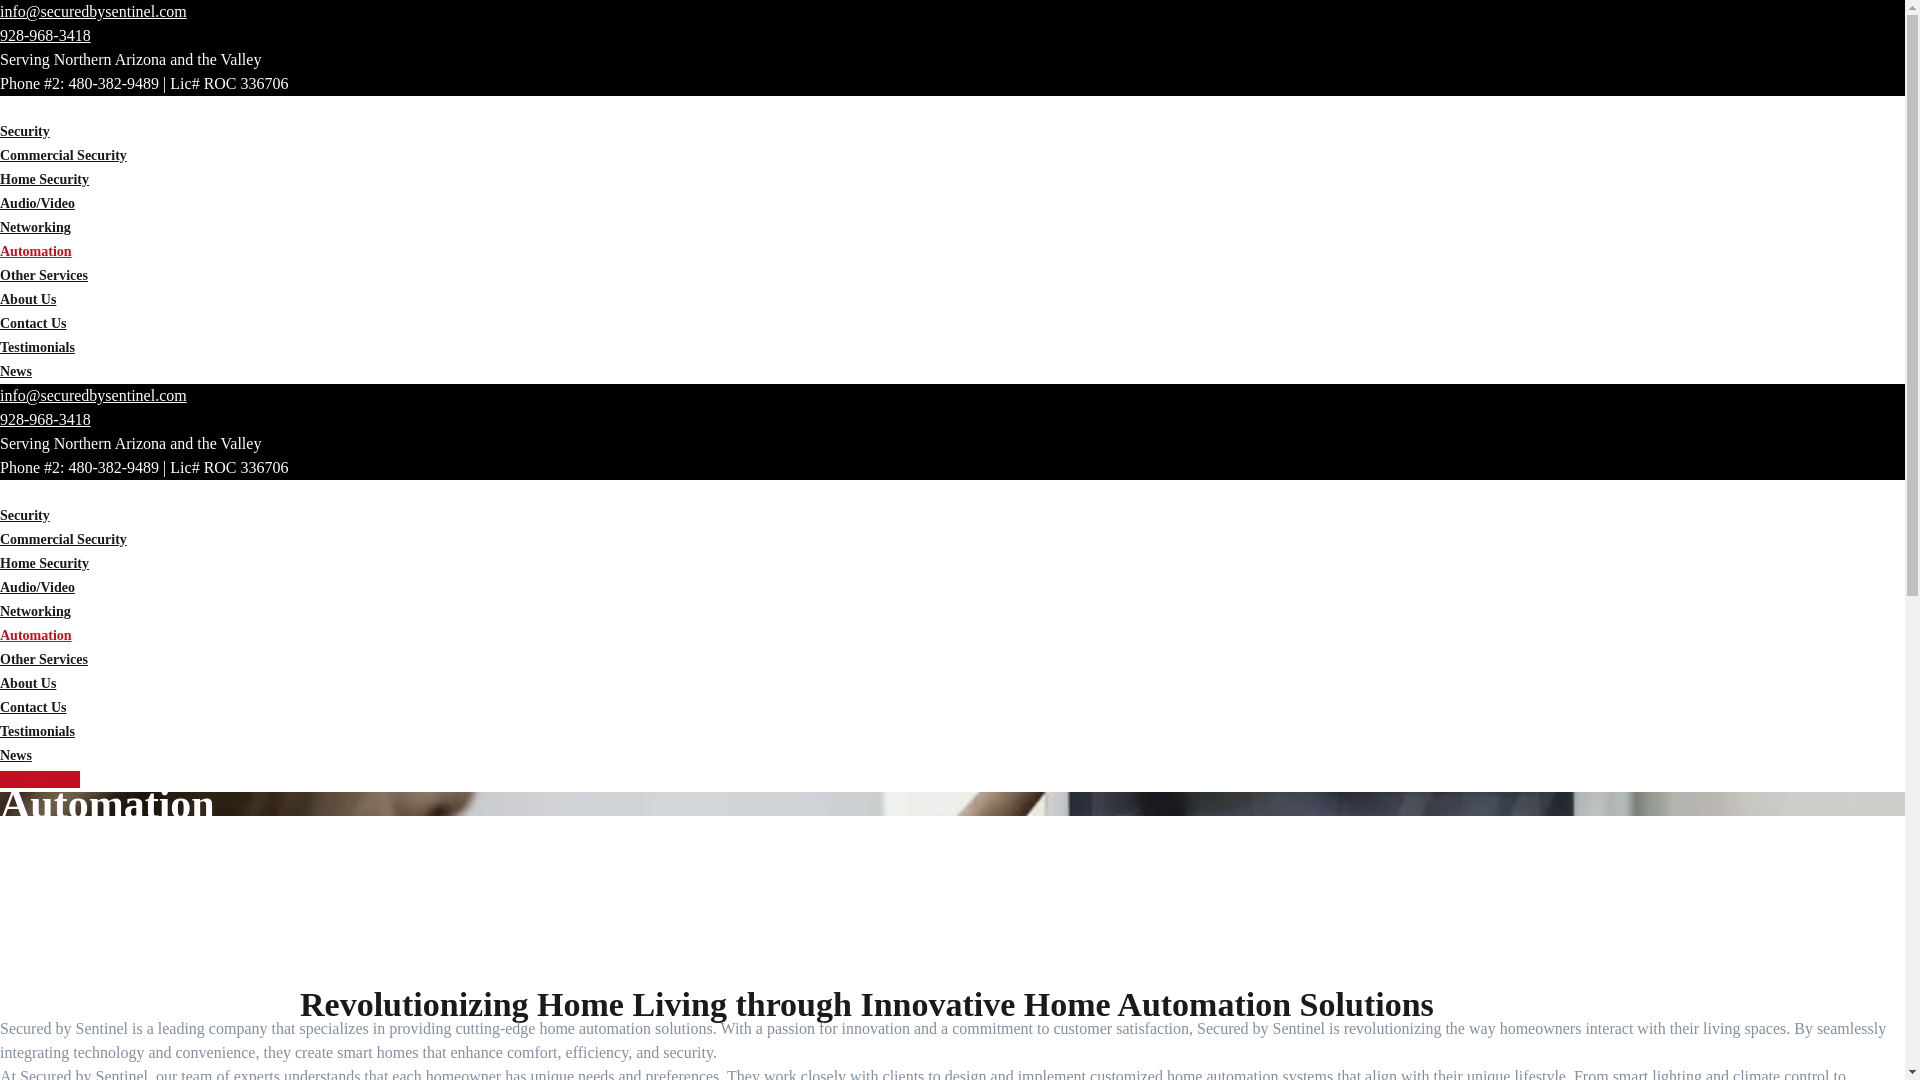  What do you see at coordinates (16, 755) in the screenshot?
I see `News` at bounding box center [16, 755].